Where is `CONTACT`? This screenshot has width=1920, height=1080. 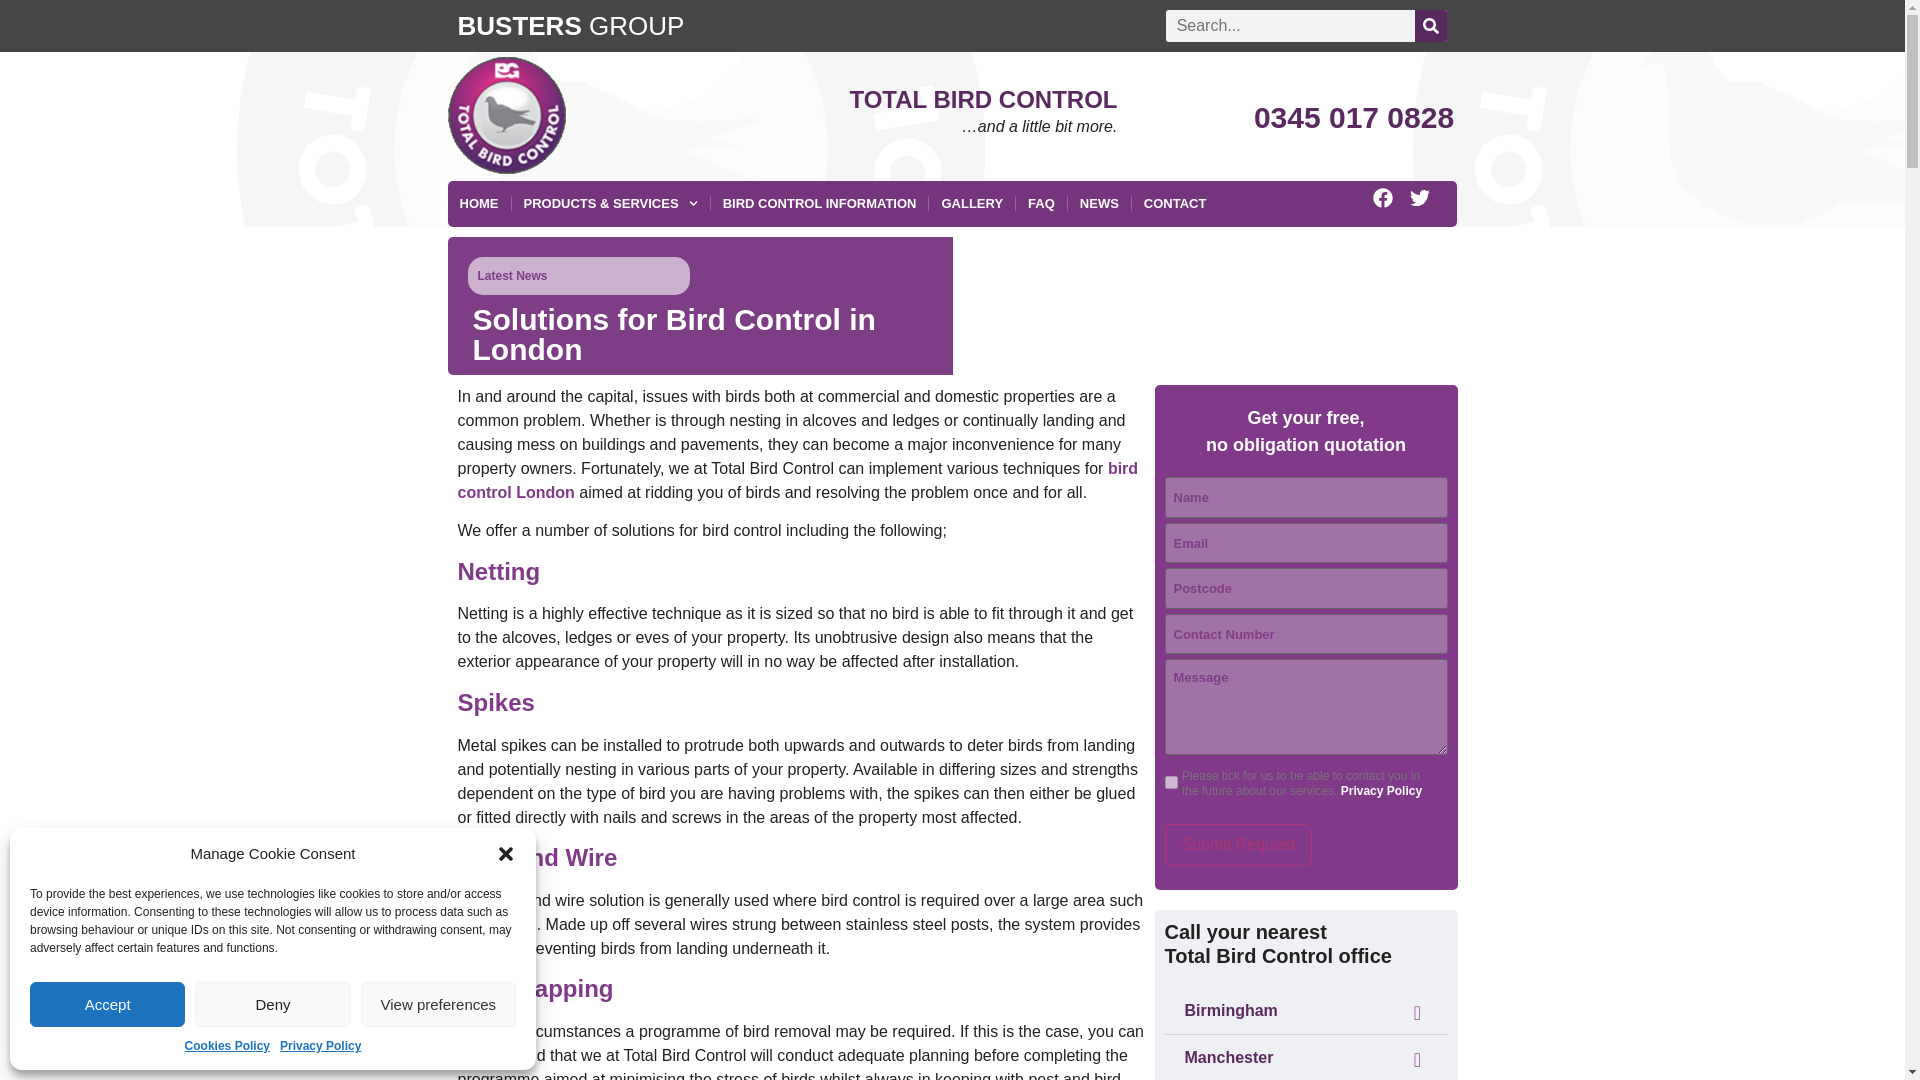 CONTACT is located at coordinates (1176, 204).